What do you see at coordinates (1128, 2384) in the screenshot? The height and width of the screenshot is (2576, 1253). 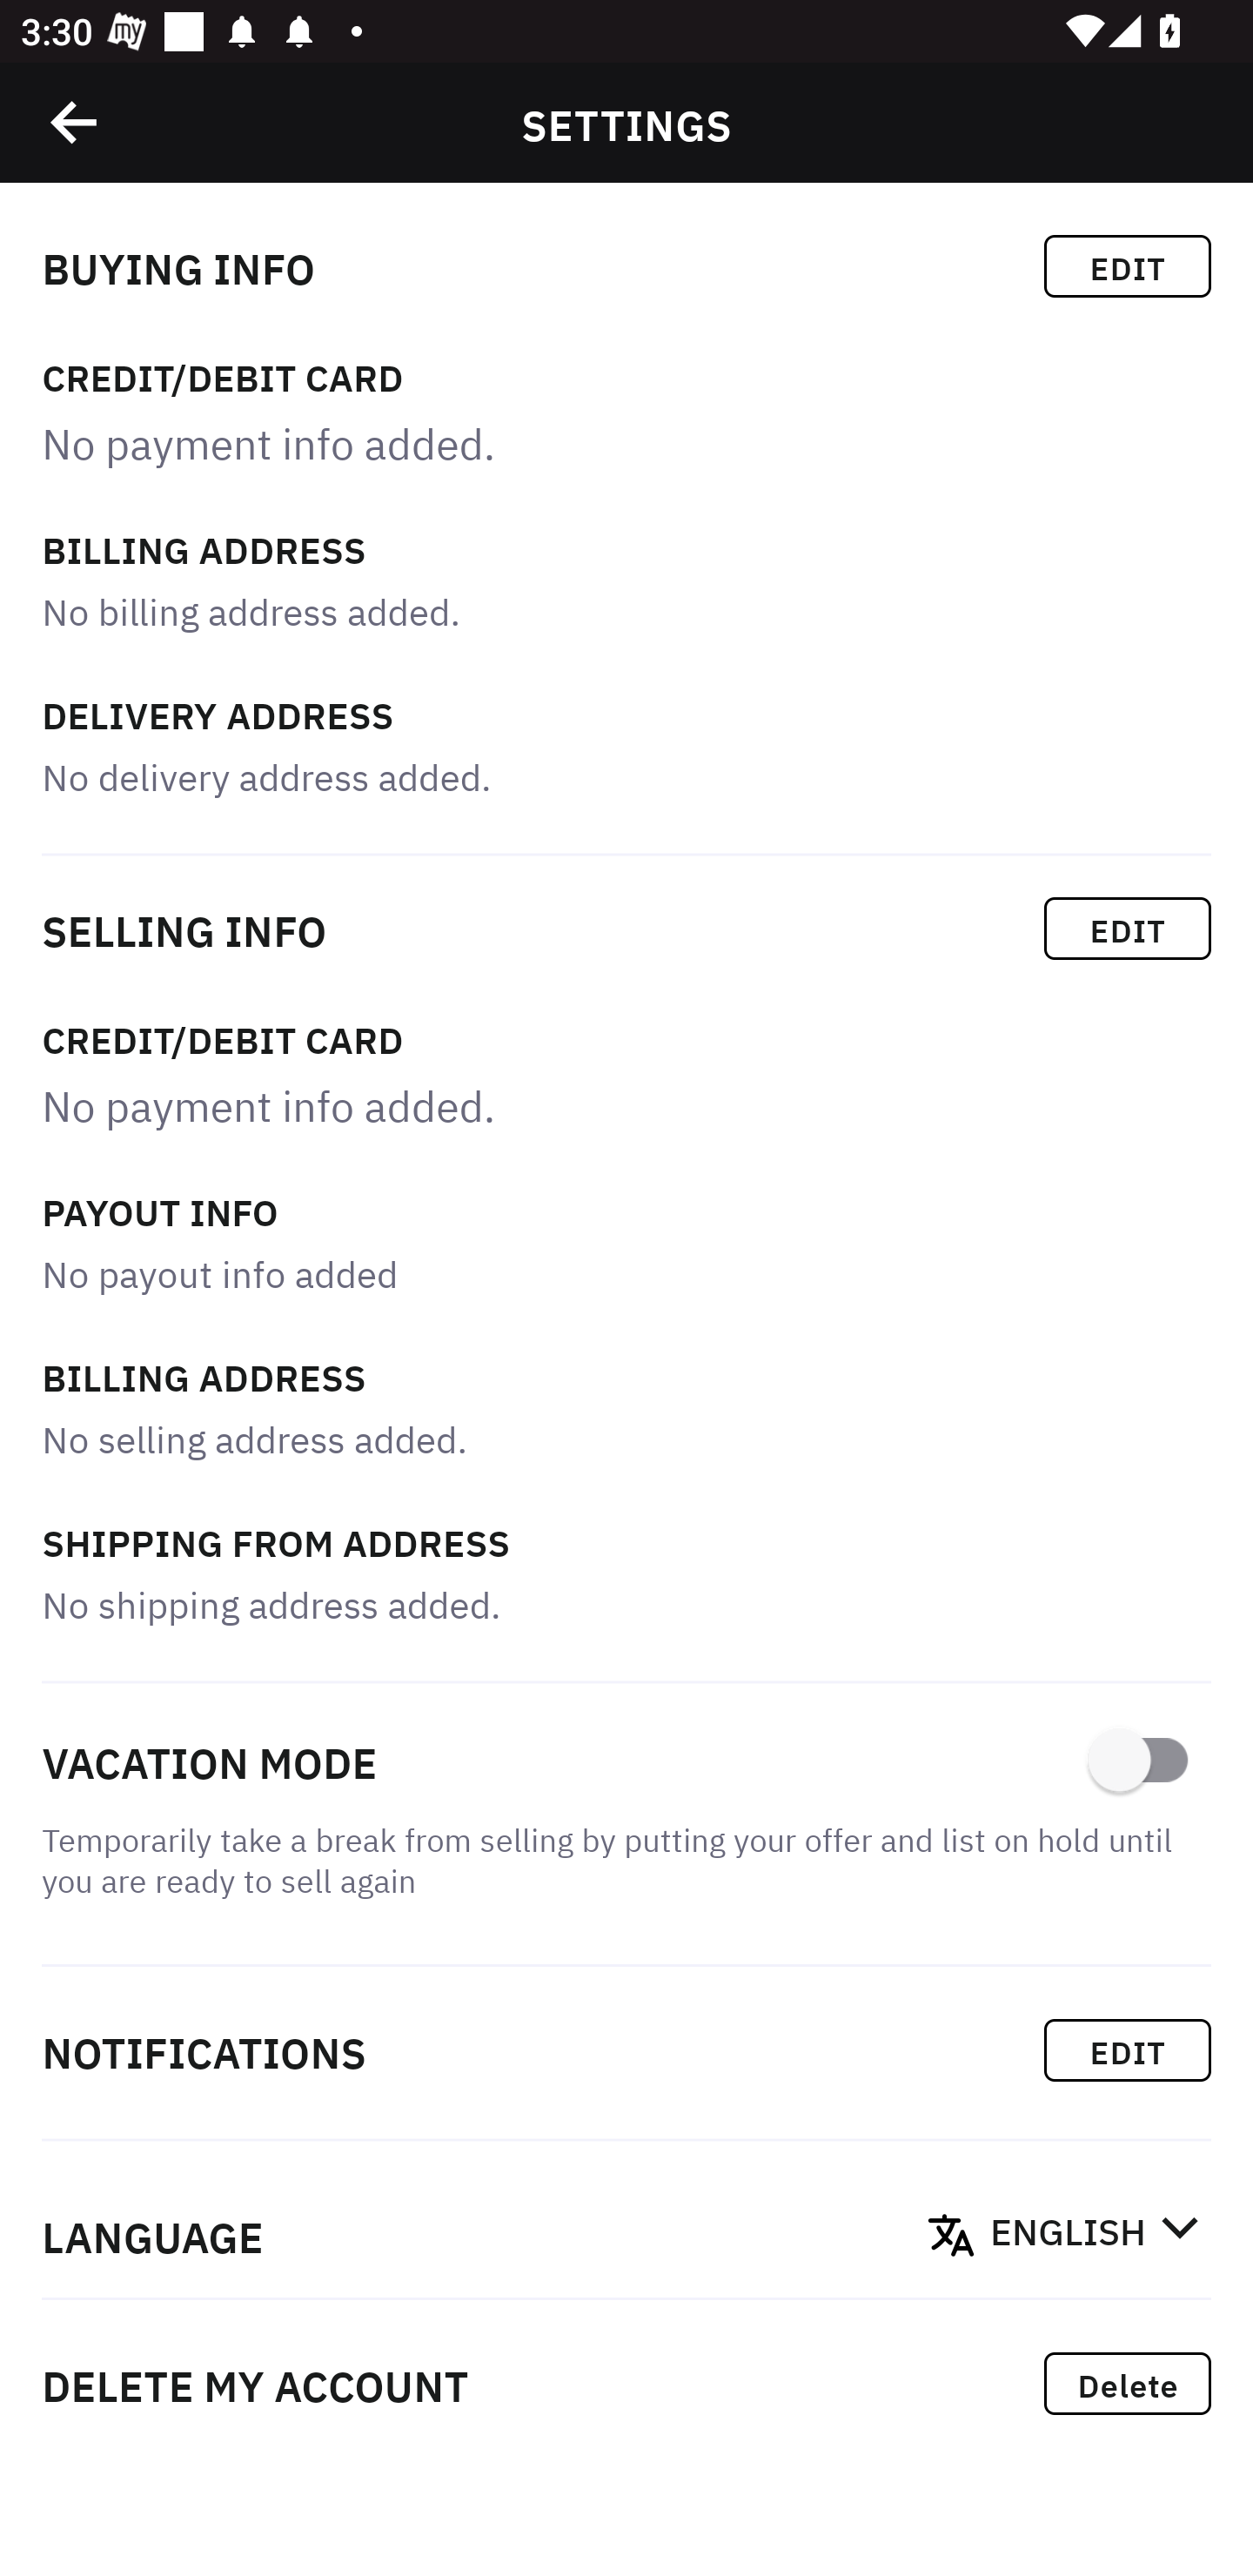 I see `Delete` at bounding box center [1128, 2384].